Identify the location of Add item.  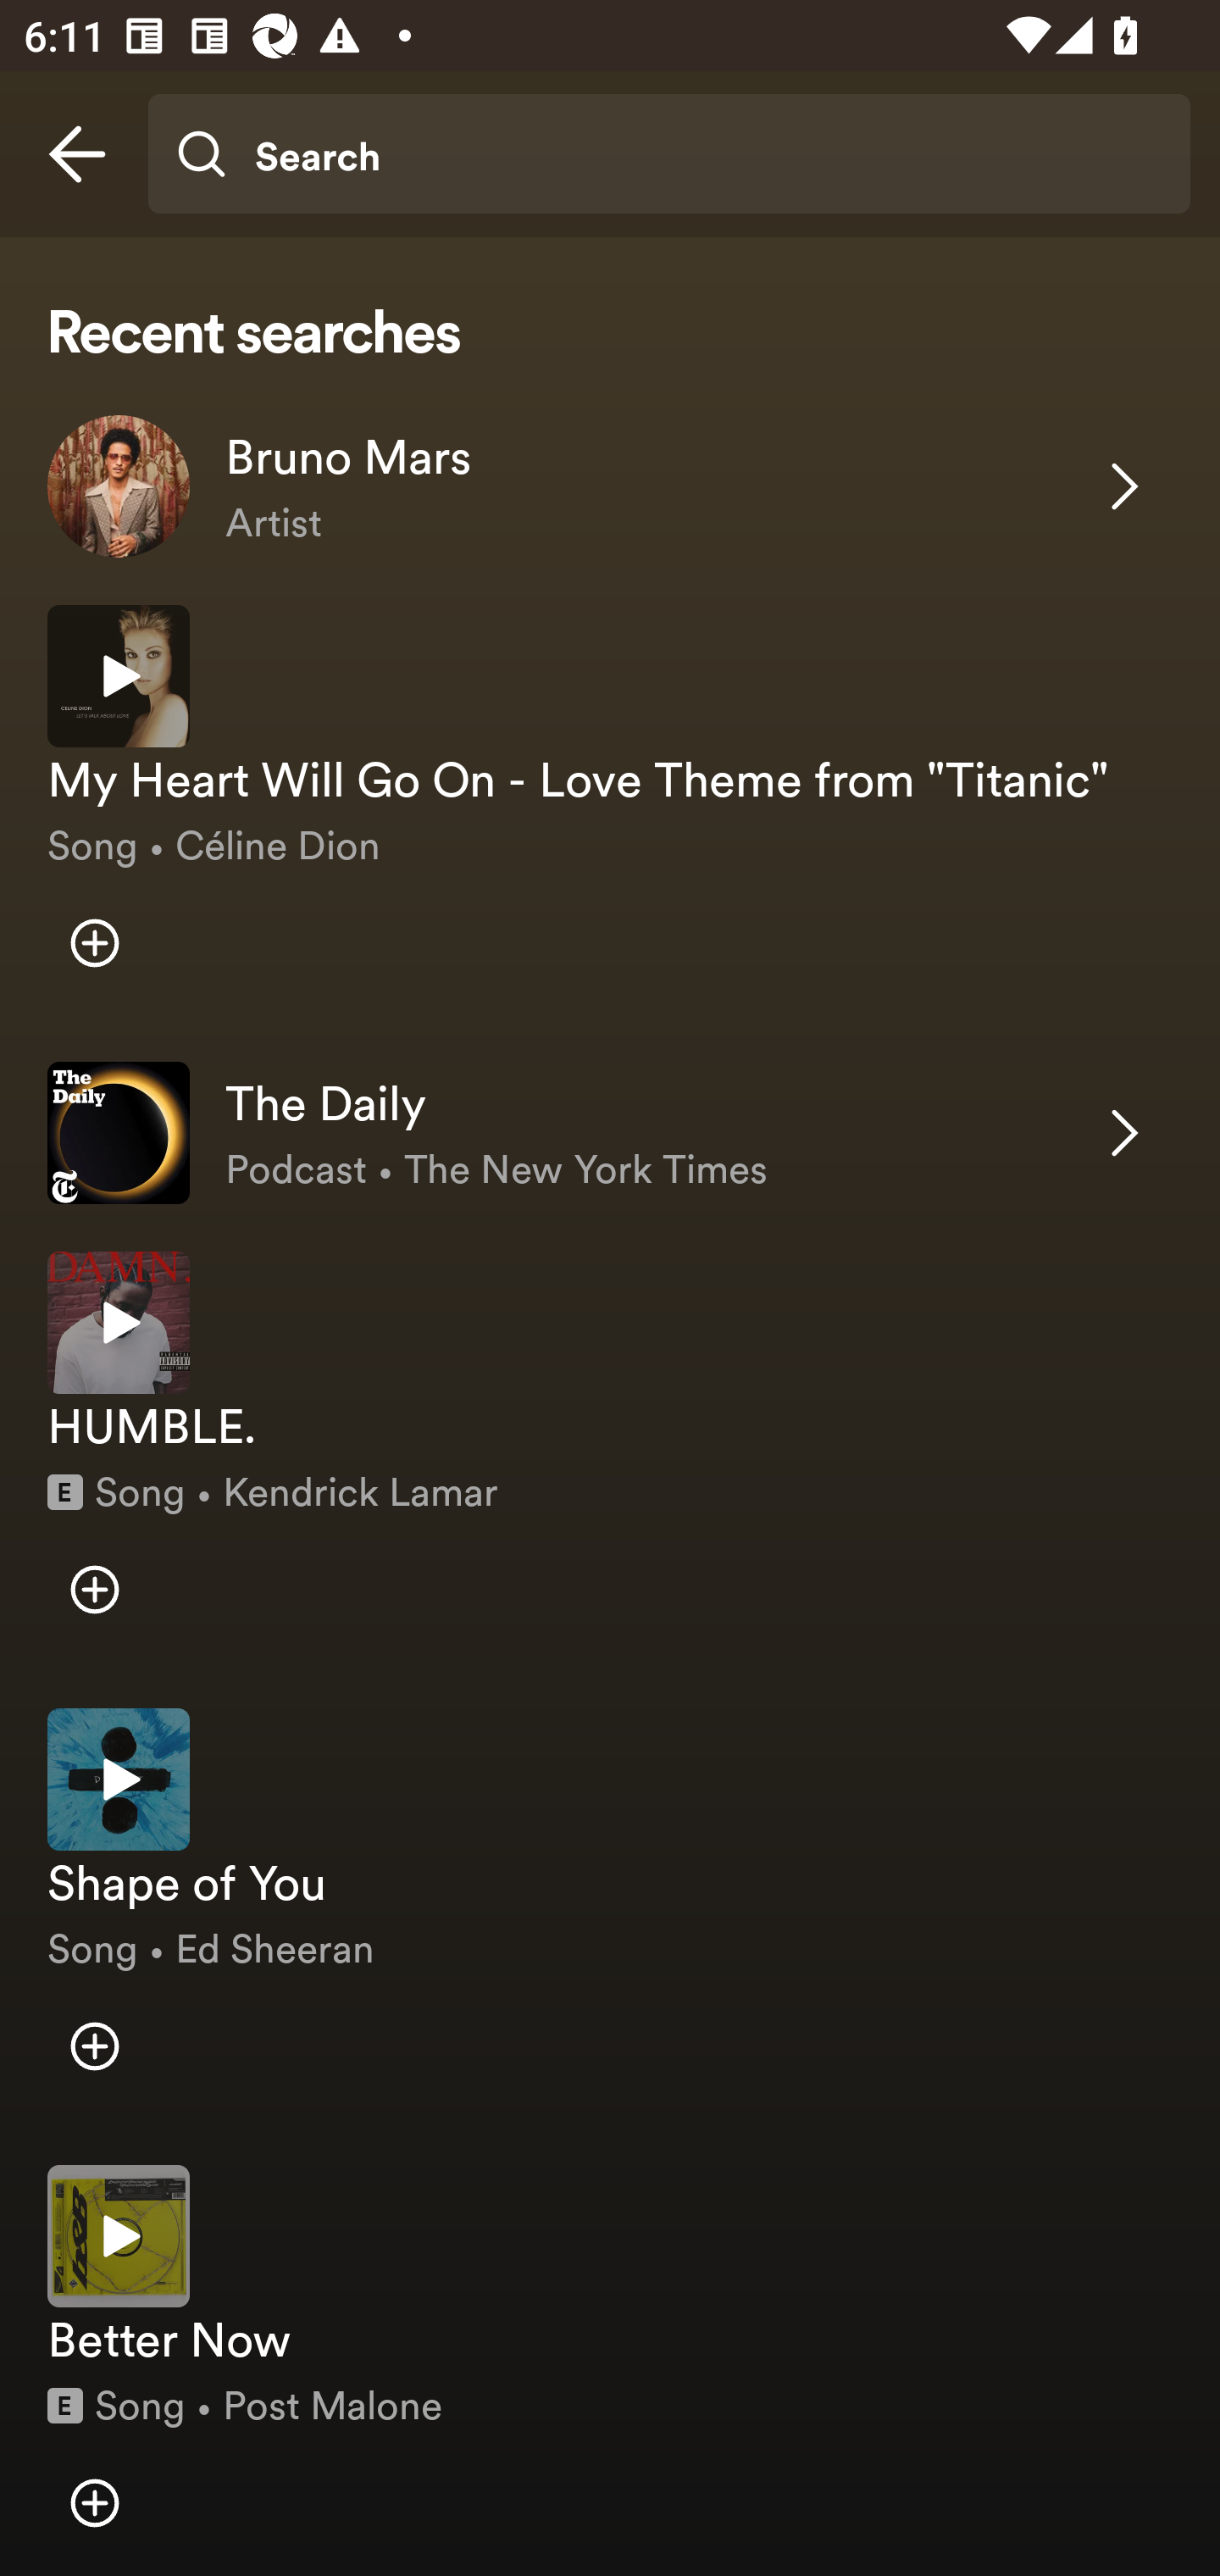
(94, 1589).